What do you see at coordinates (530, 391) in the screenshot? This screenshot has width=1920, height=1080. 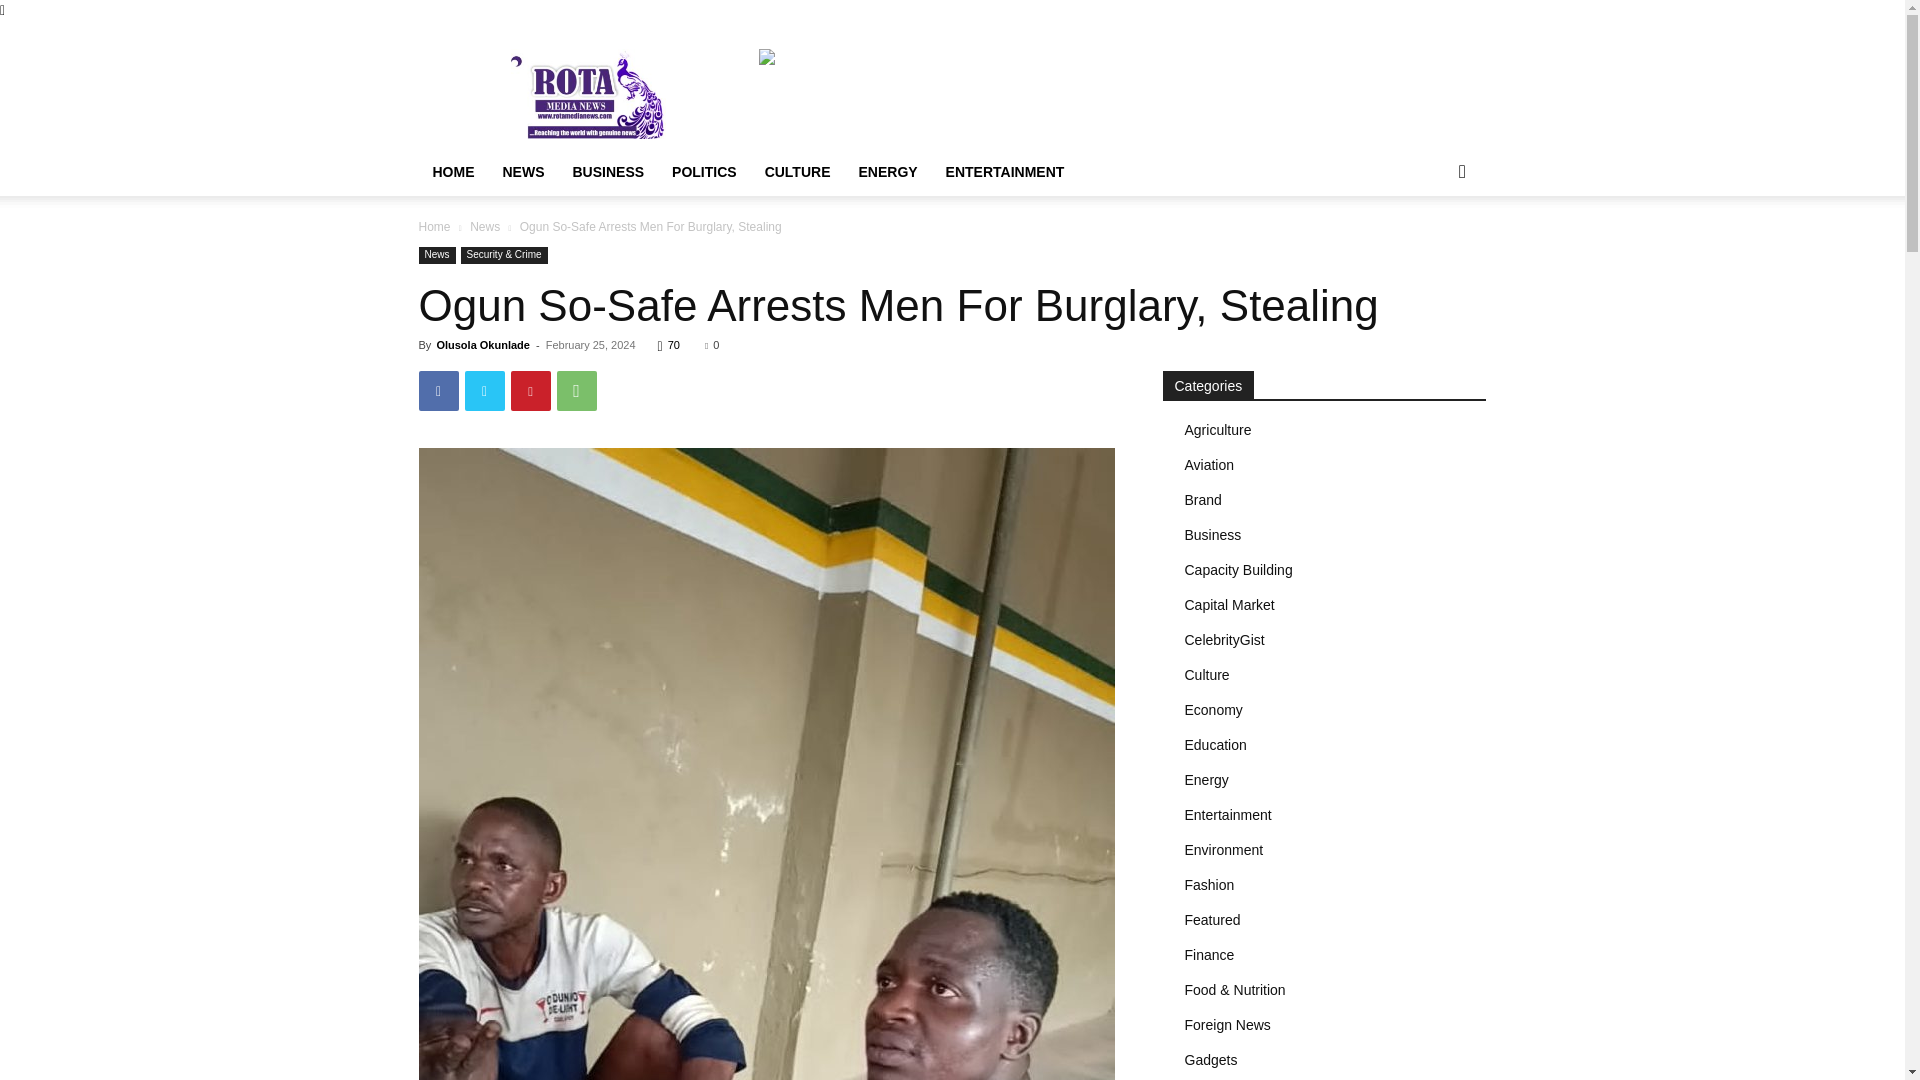 I see `Pinterest` at bounding box center [530, 391].